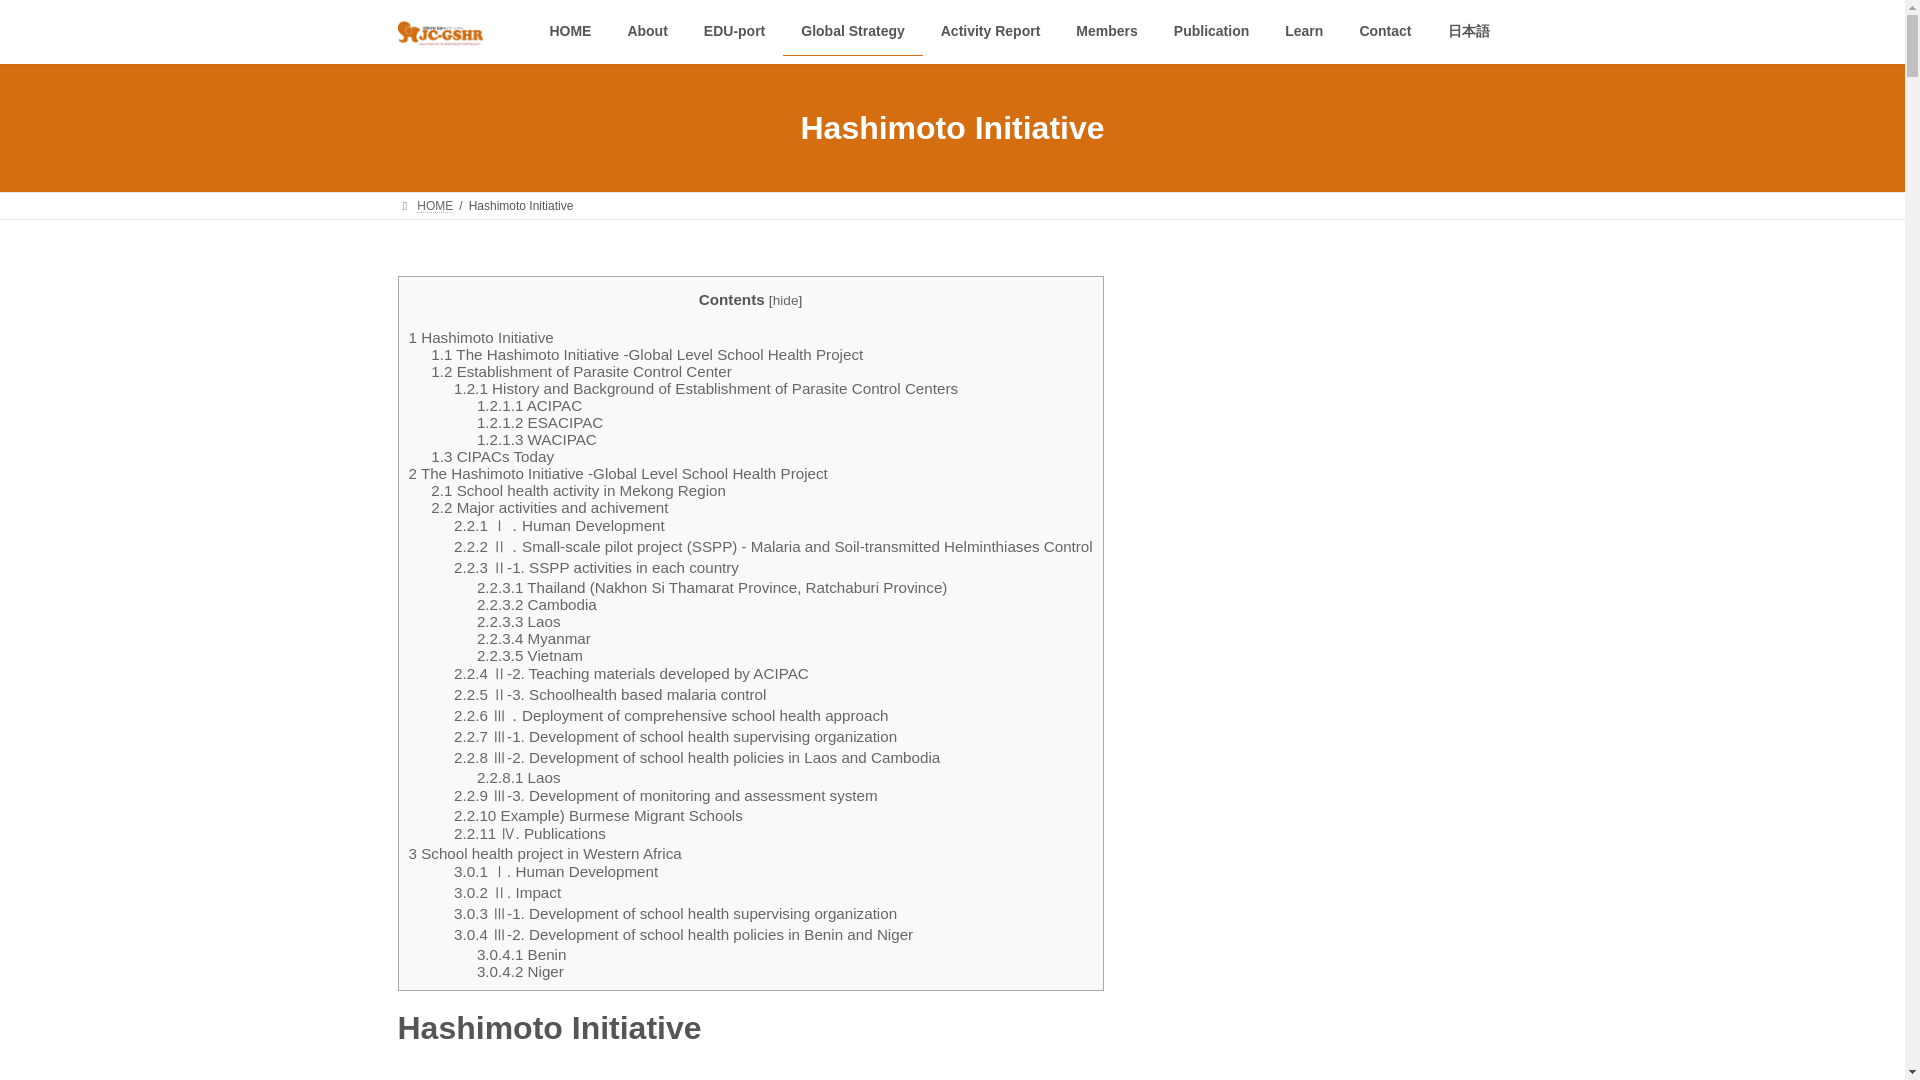  Describe the element at coordinates (492, 456) in the screenshot. I see `1.3 CIPACs Today` at that location.